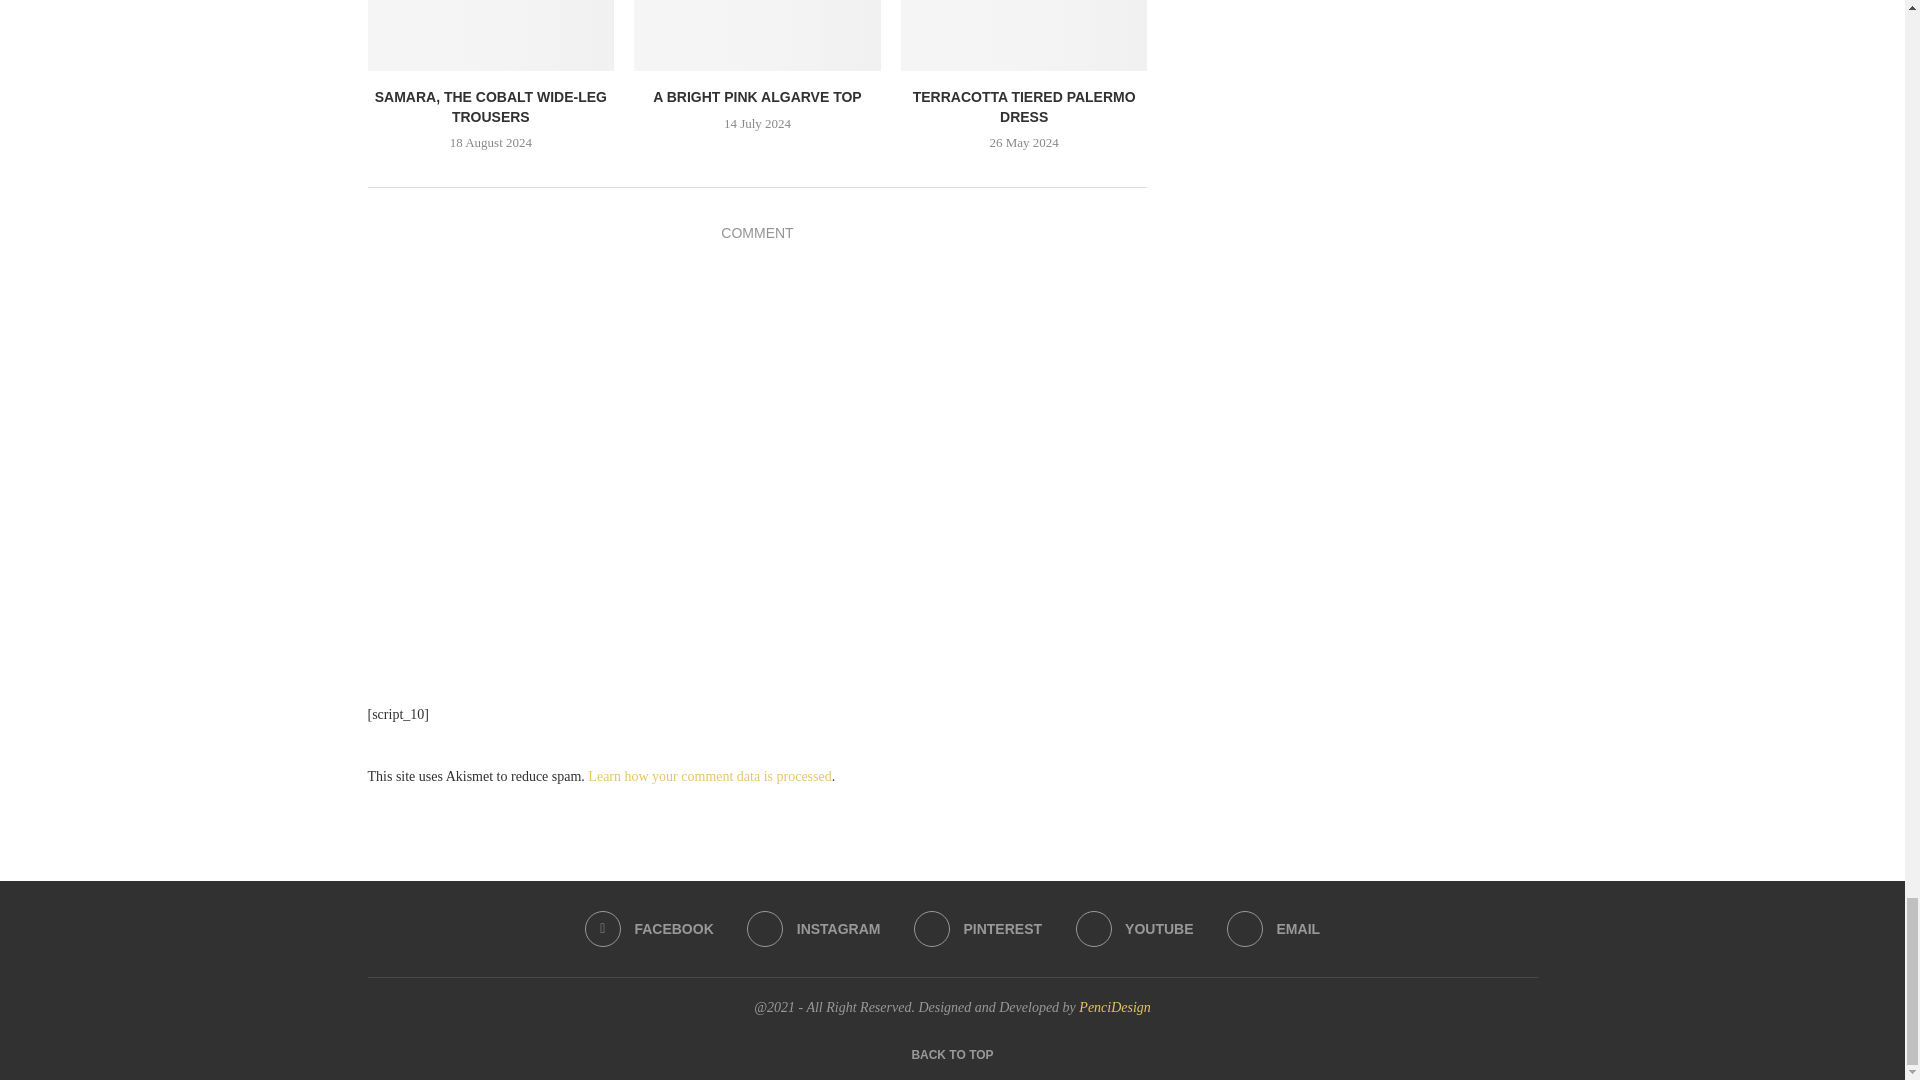 The height and width of the screenshot is (1080, 1920). What do you see at coordinates (757, 36) in the screenshot?
I see `A bright pink Algarve top` at bounding box center [757, 36].